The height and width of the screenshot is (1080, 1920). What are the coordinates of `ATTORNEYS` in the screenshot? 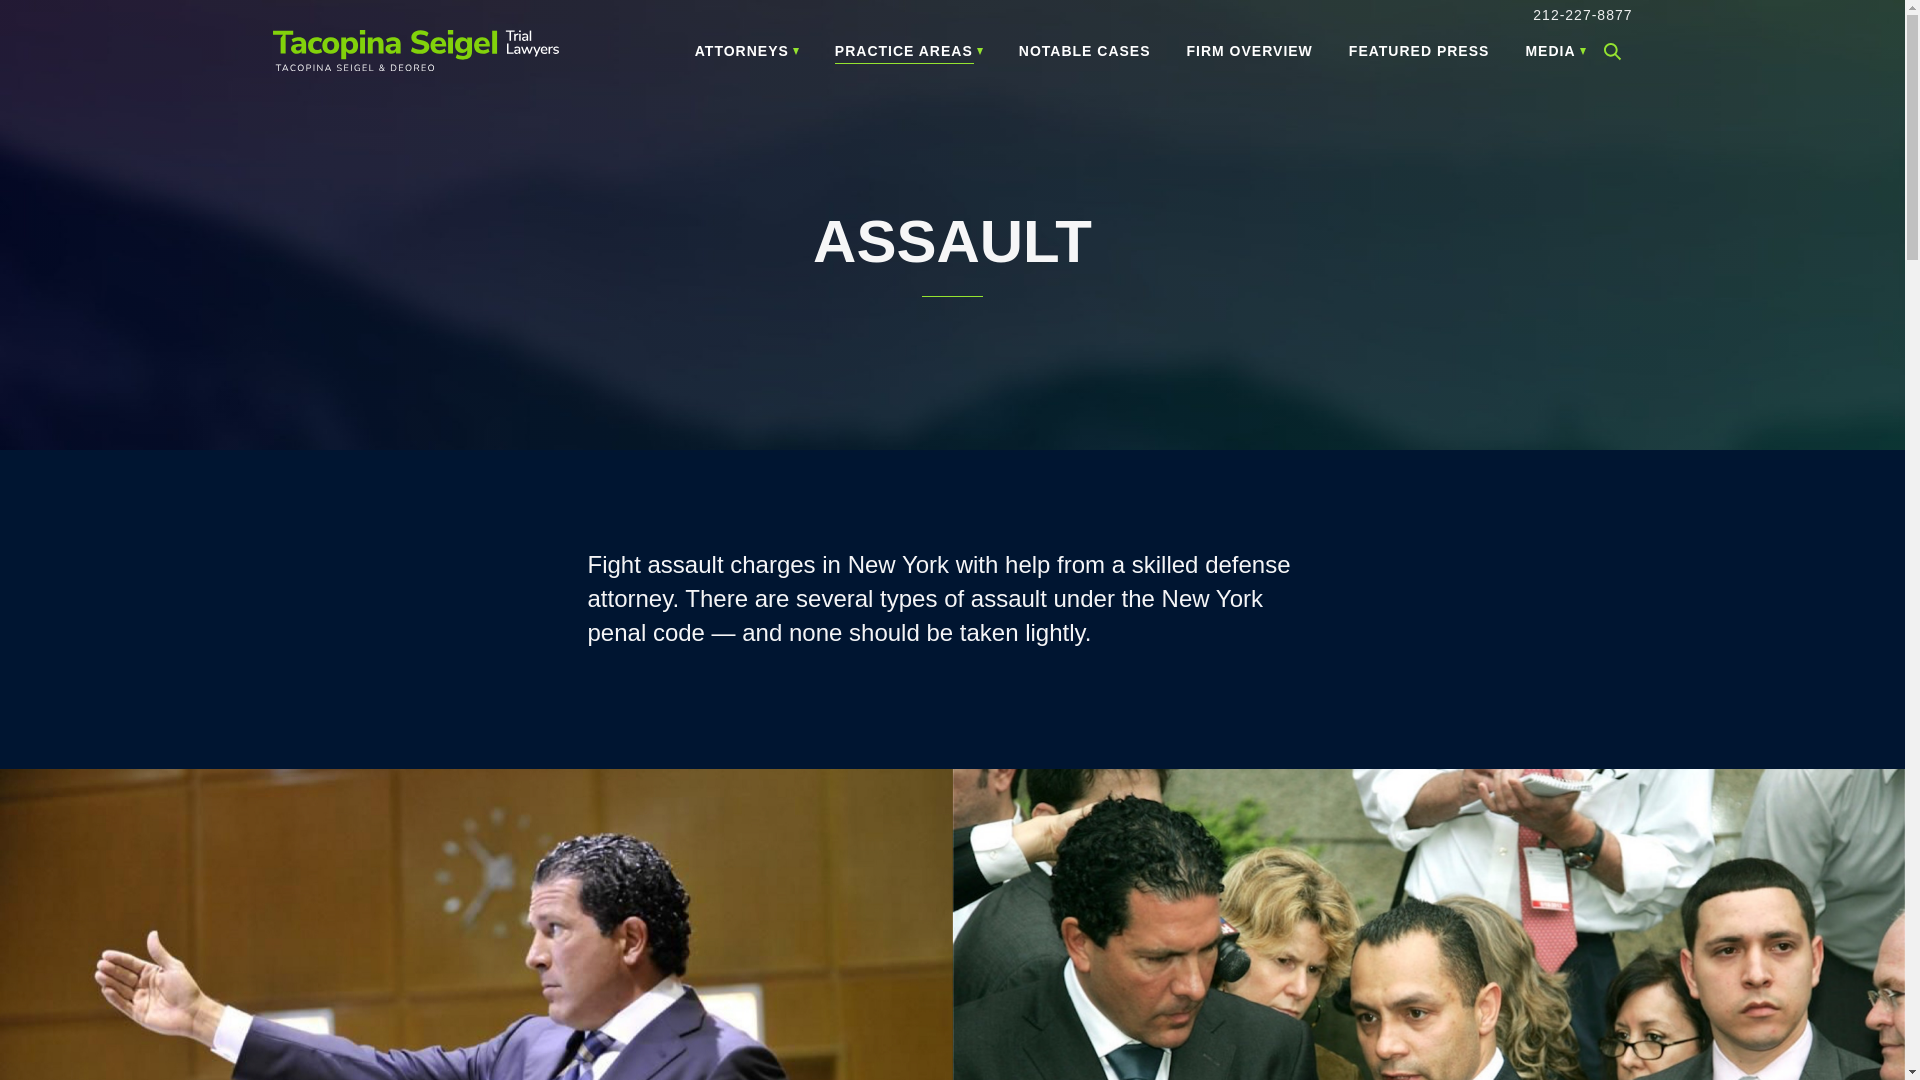 It's located at (746, 51).